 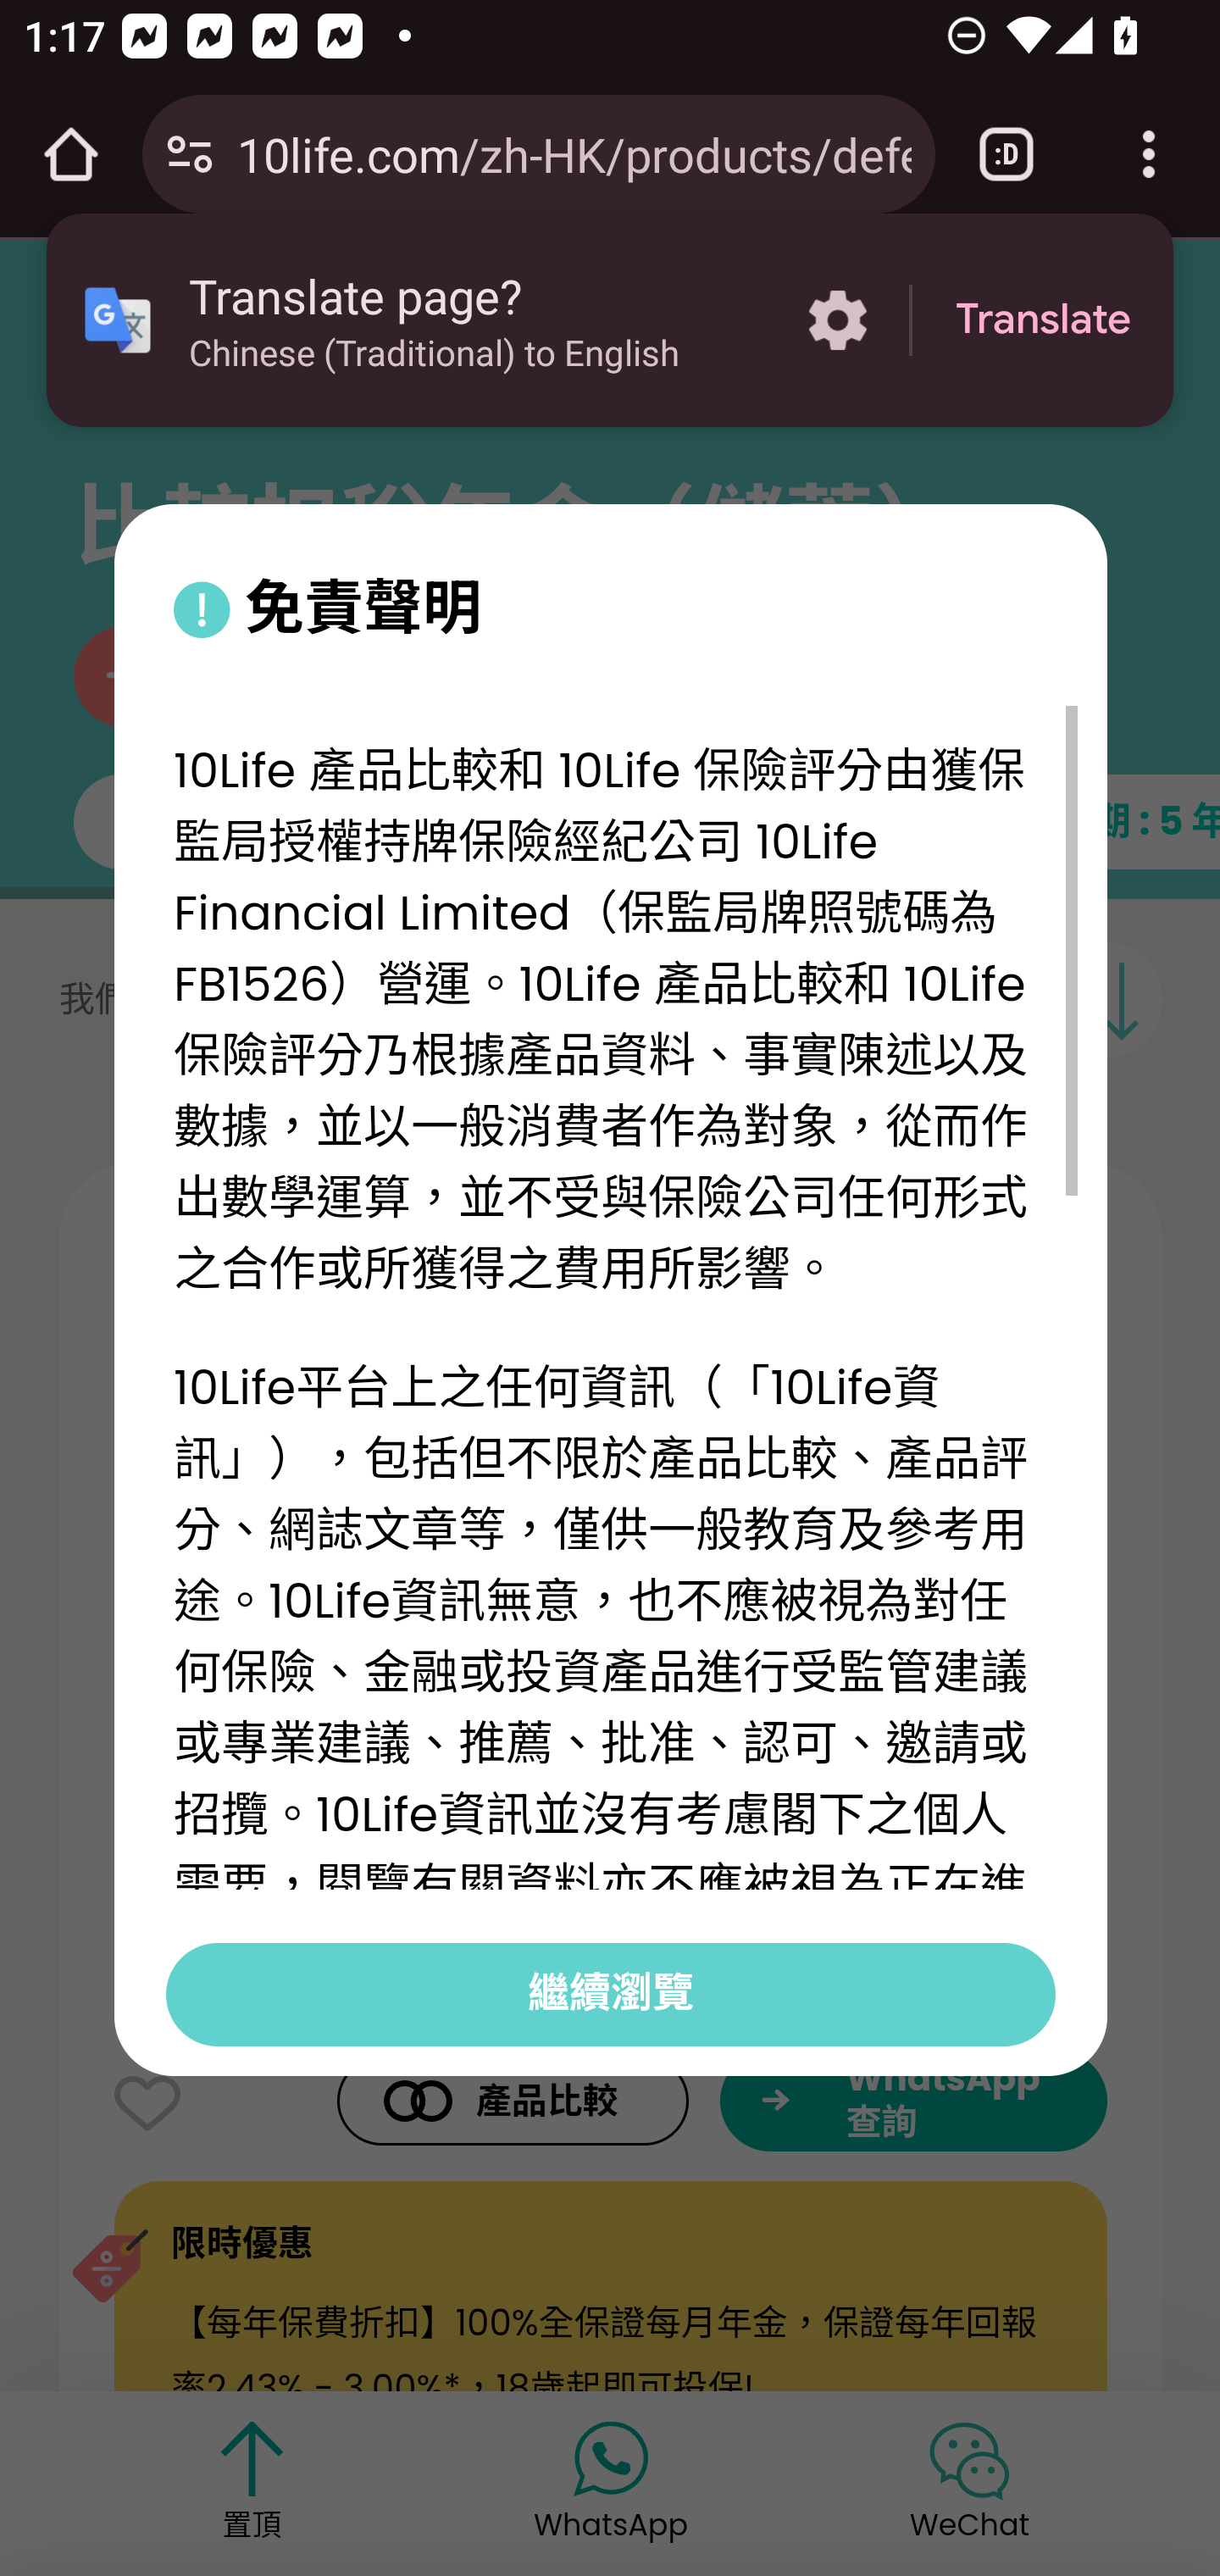 What do you see at coordinates (837, 320) in the screenshot?
I see `More options in the Translate page?` at bounding box center [837, 320].